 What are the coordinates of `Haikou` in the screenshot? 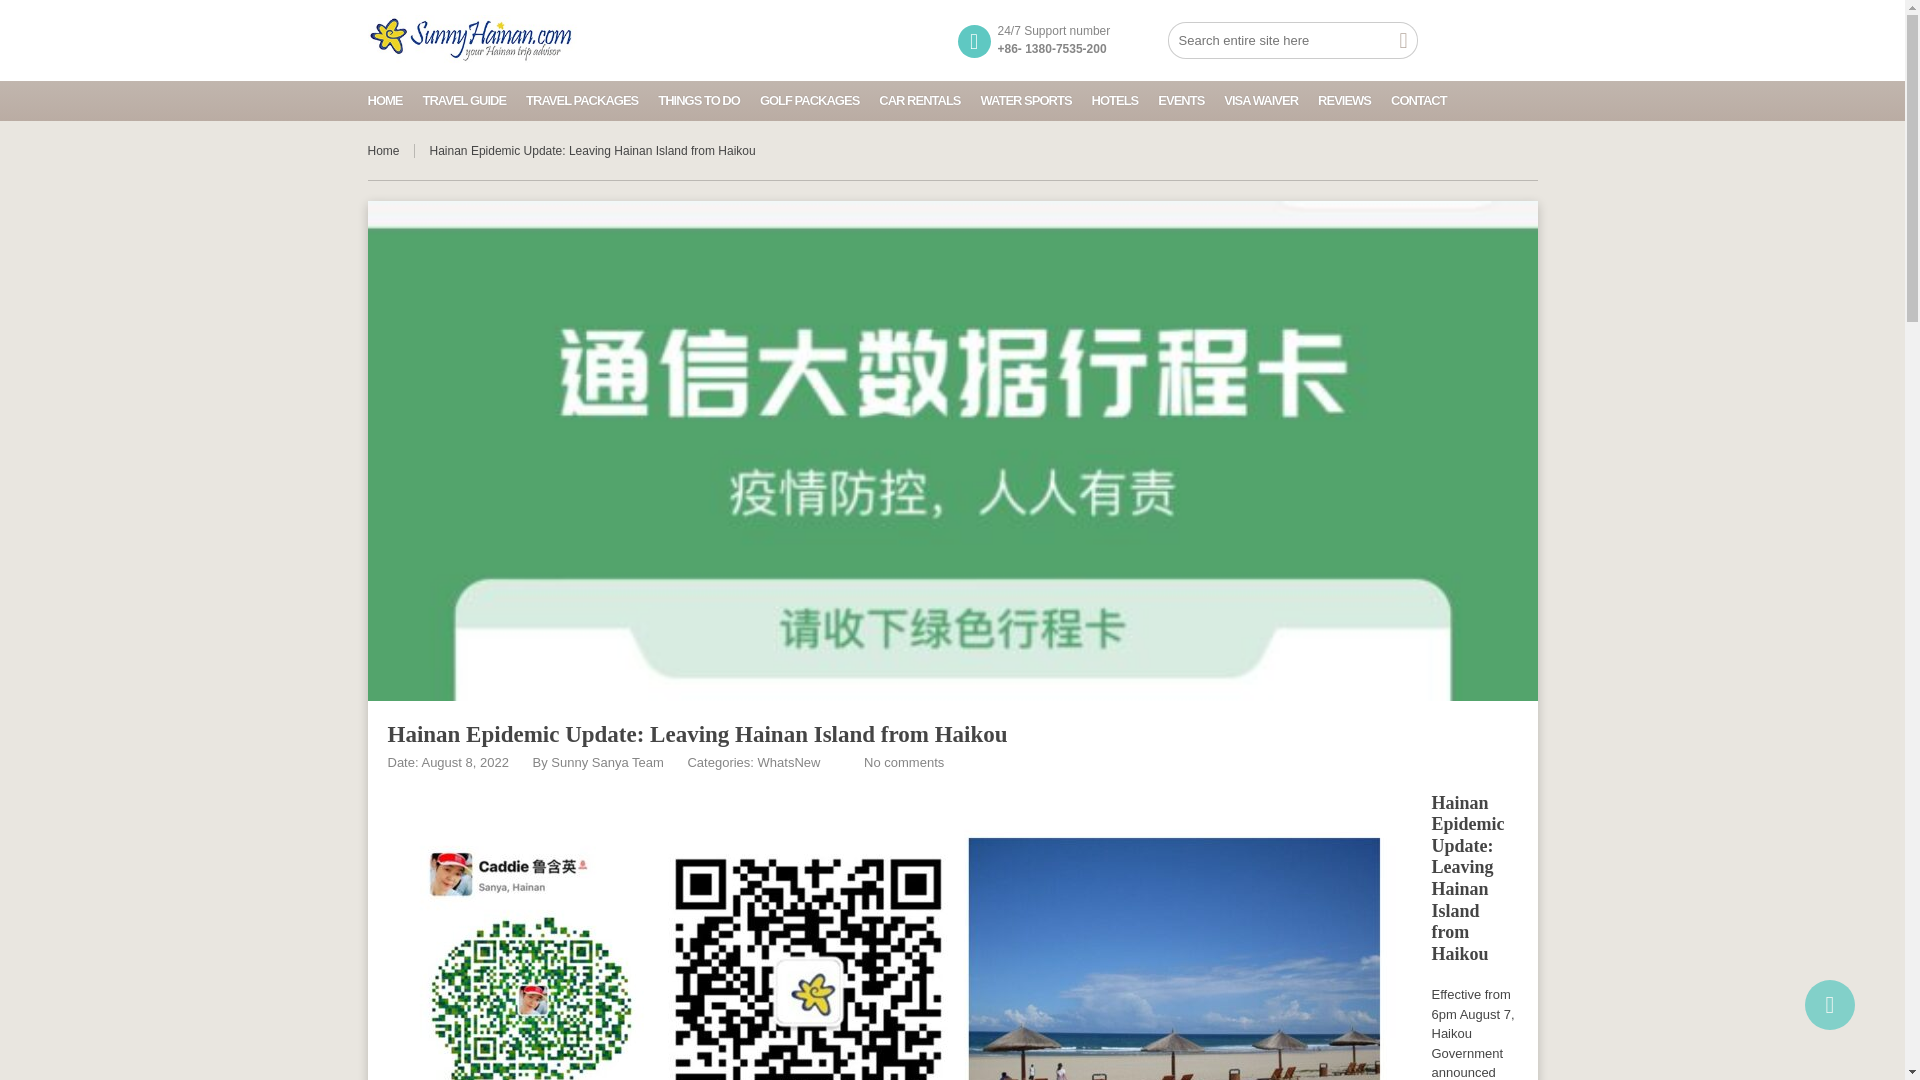 It's located at (1460, 954).